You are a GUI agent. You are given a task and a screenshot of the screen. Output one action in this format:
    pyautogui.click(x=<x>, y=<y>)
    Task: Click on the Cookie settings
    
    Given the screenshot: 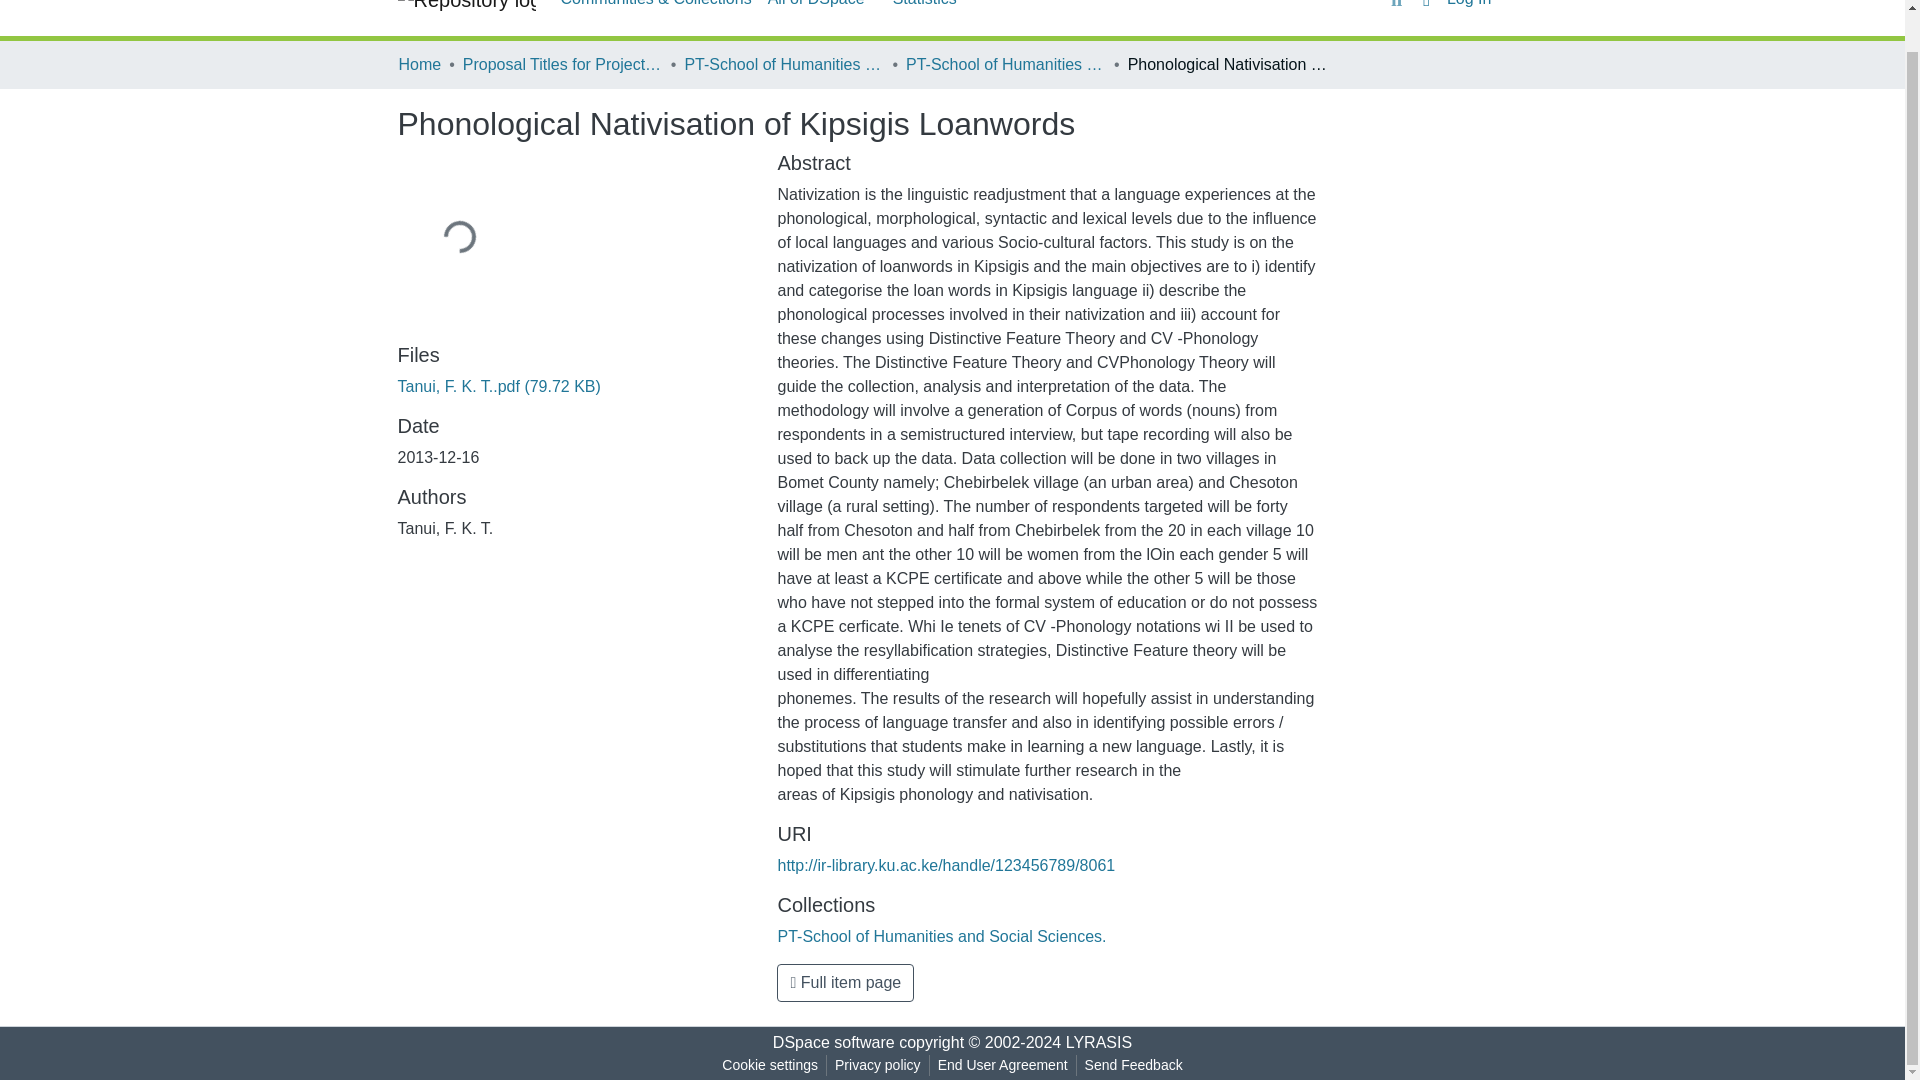 What is the action you would take?
    pyautogui.click(x=770, y=1065)
    